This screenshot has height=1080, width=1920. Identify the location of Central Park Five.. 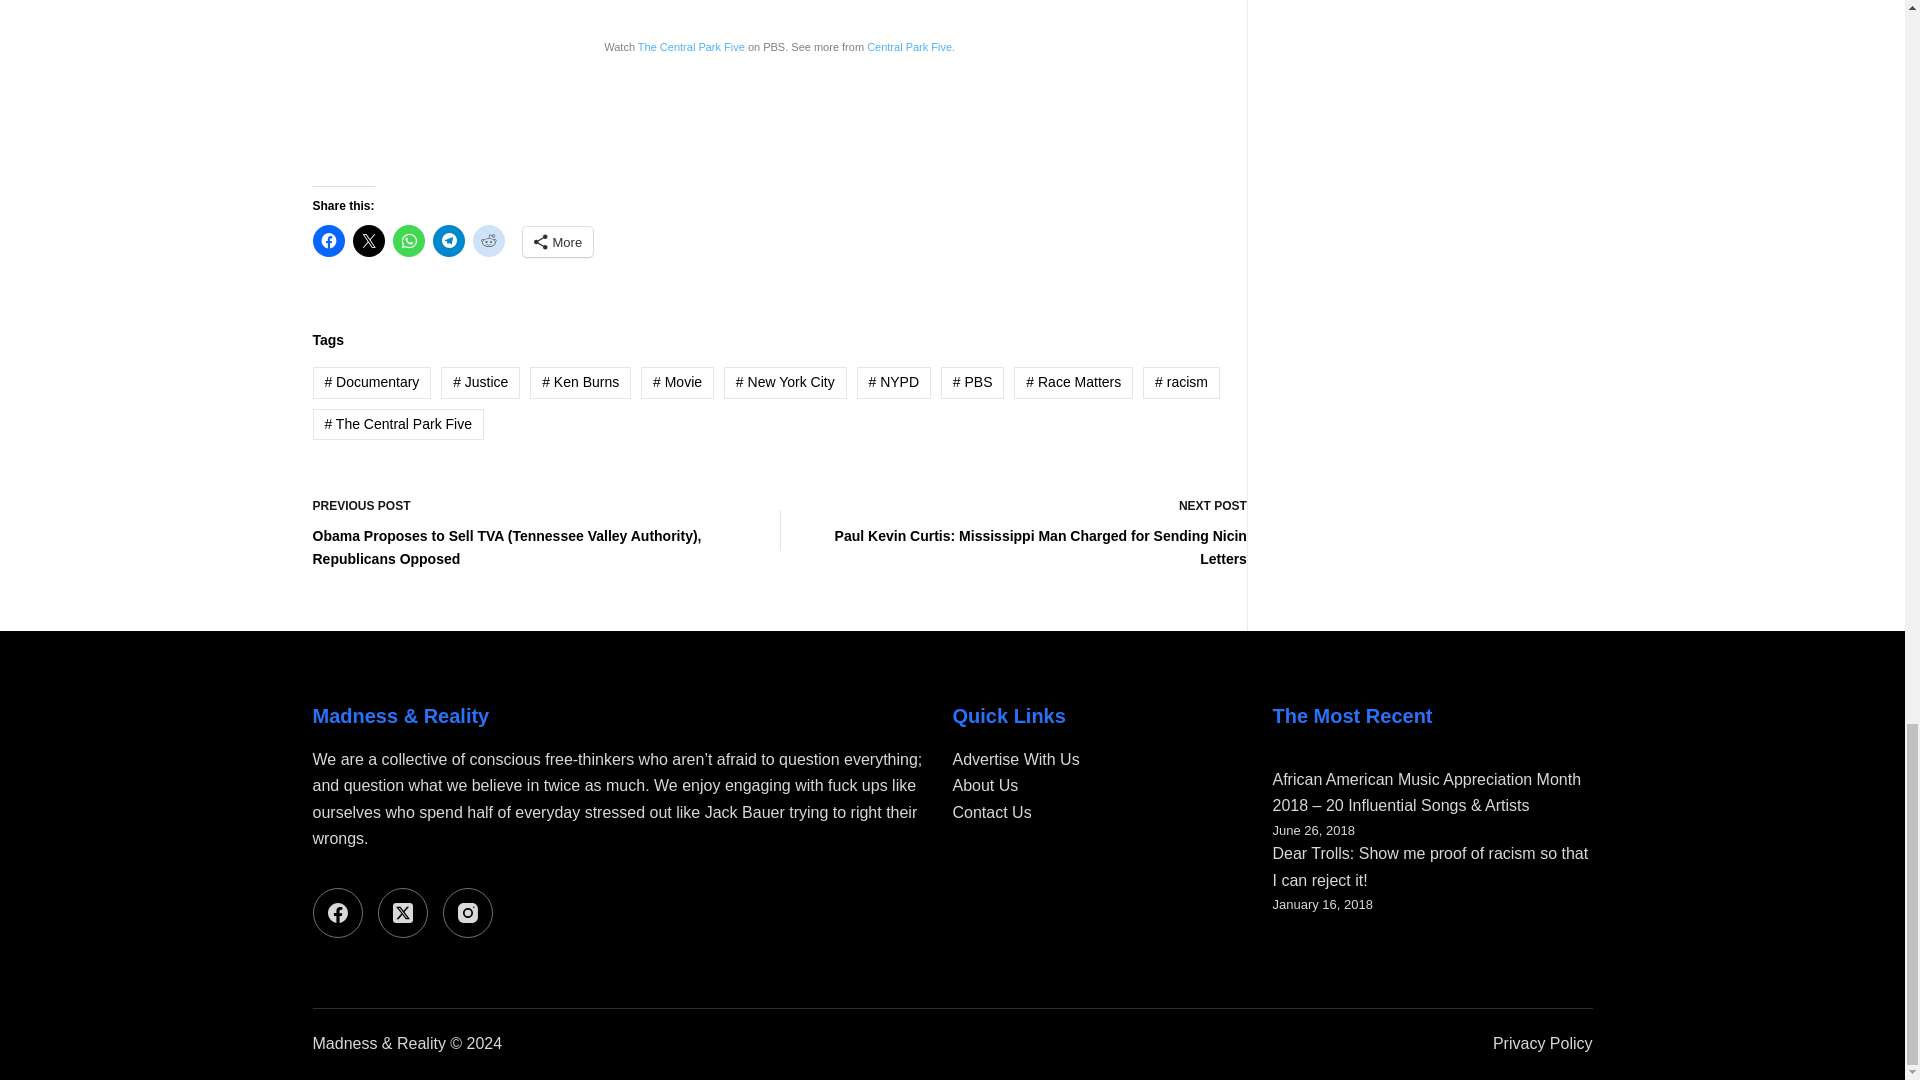
(910, 46).